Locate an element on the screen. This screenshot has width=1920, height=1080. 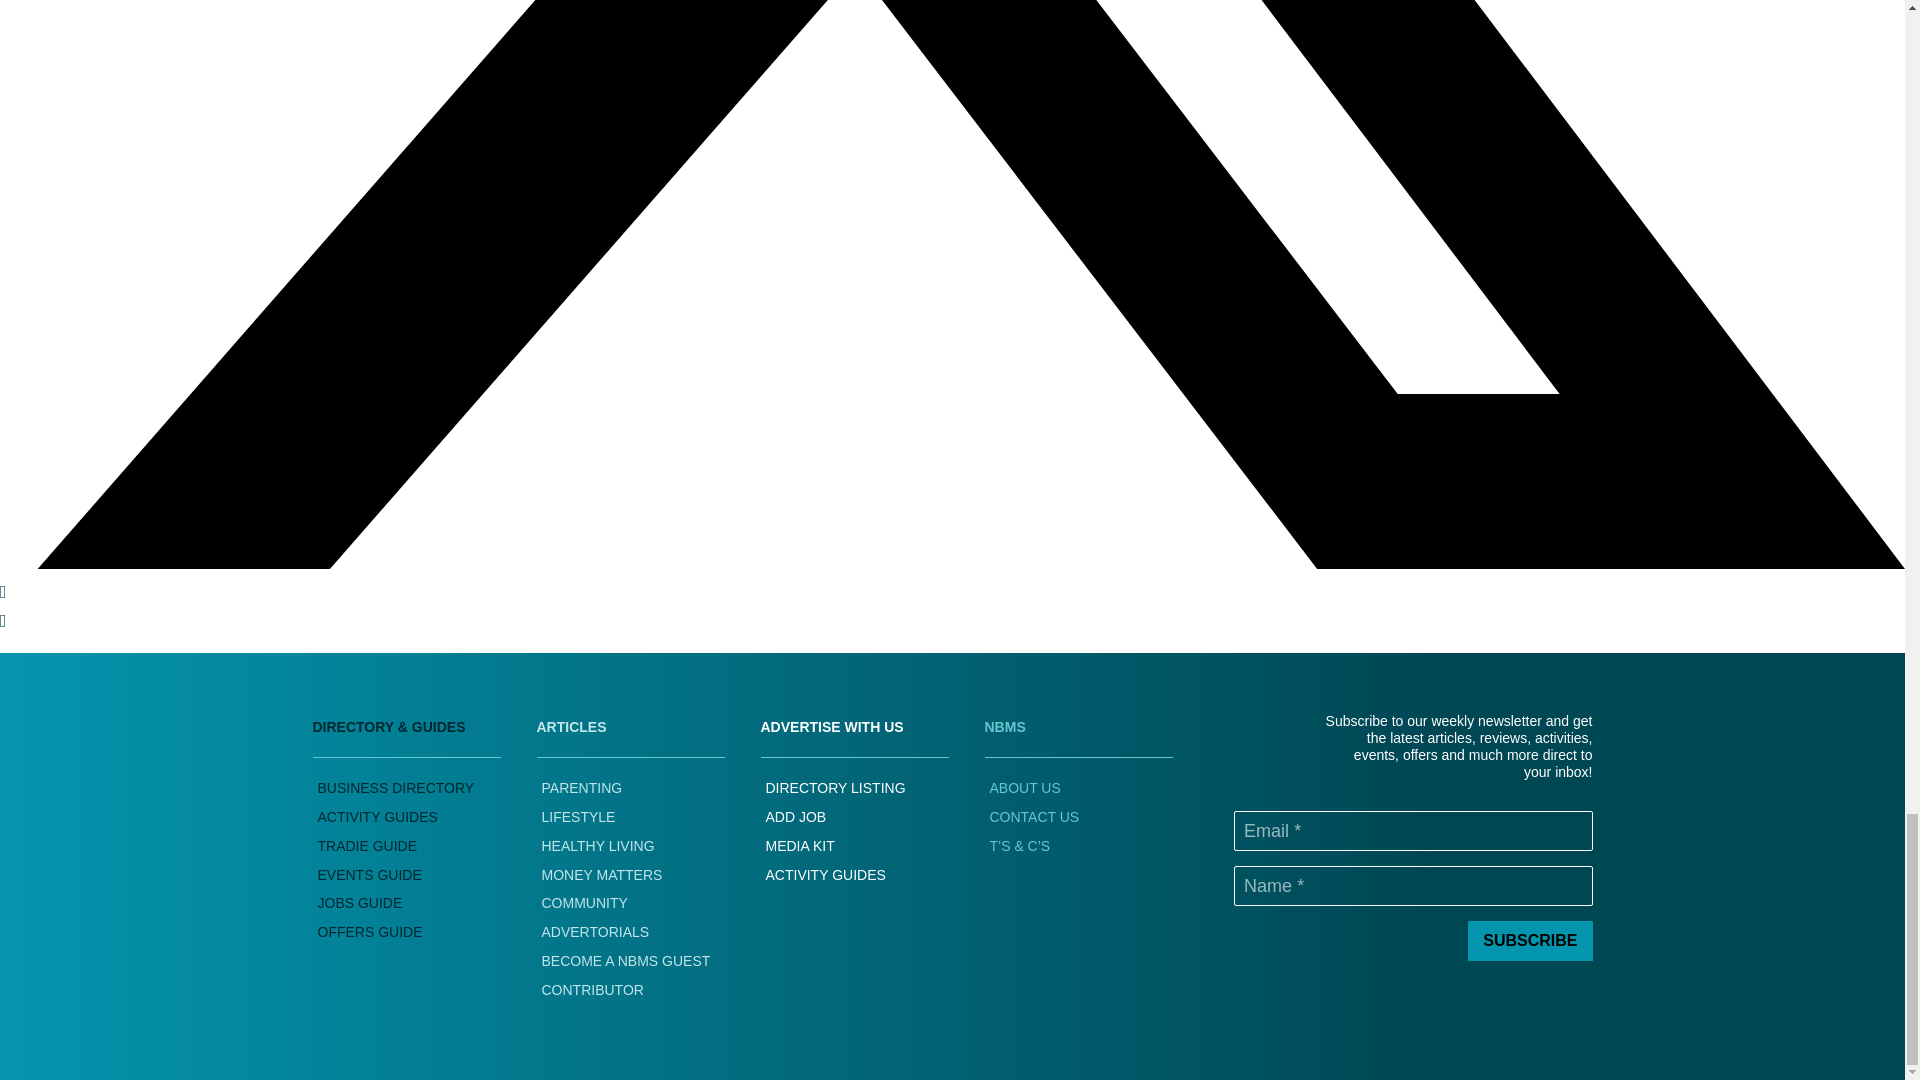
Subscribe is located at coordinates (1530, 941).